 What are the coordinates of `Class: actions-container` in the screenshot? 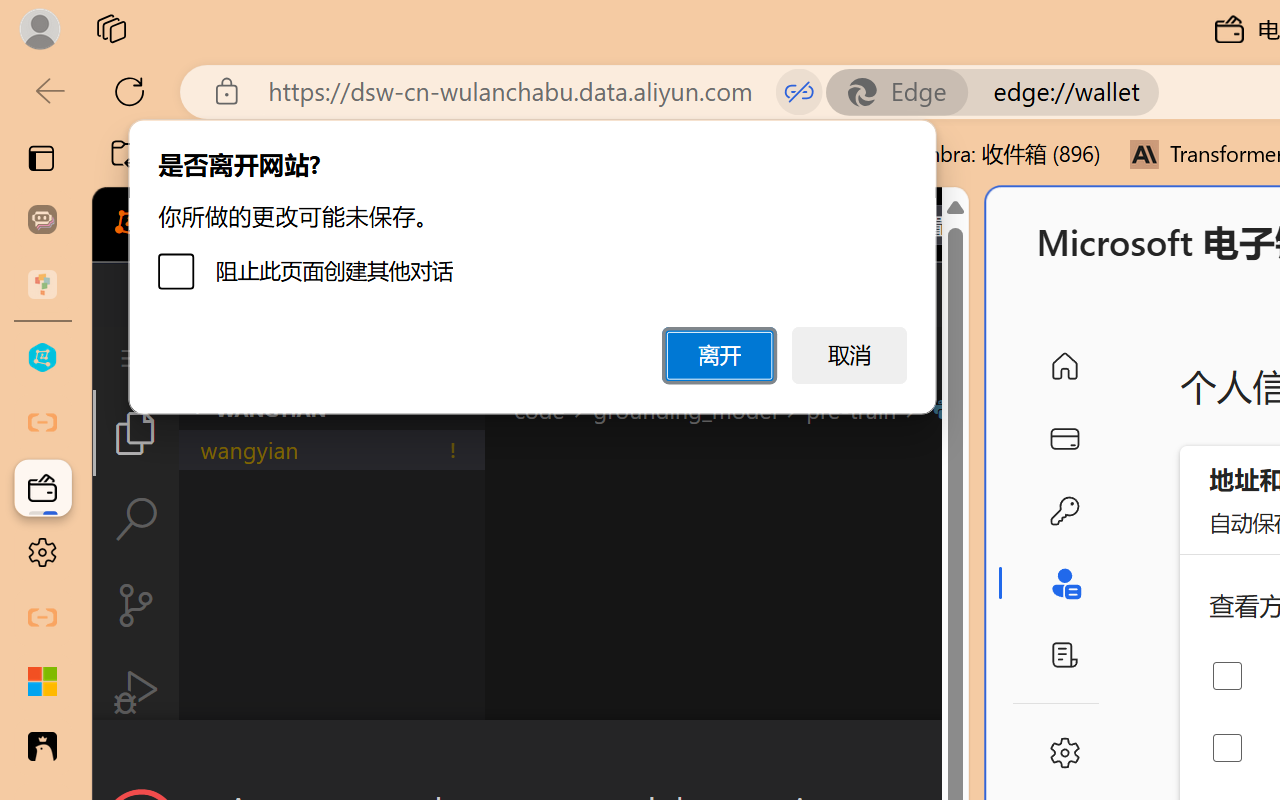 It's located at (530, 756).